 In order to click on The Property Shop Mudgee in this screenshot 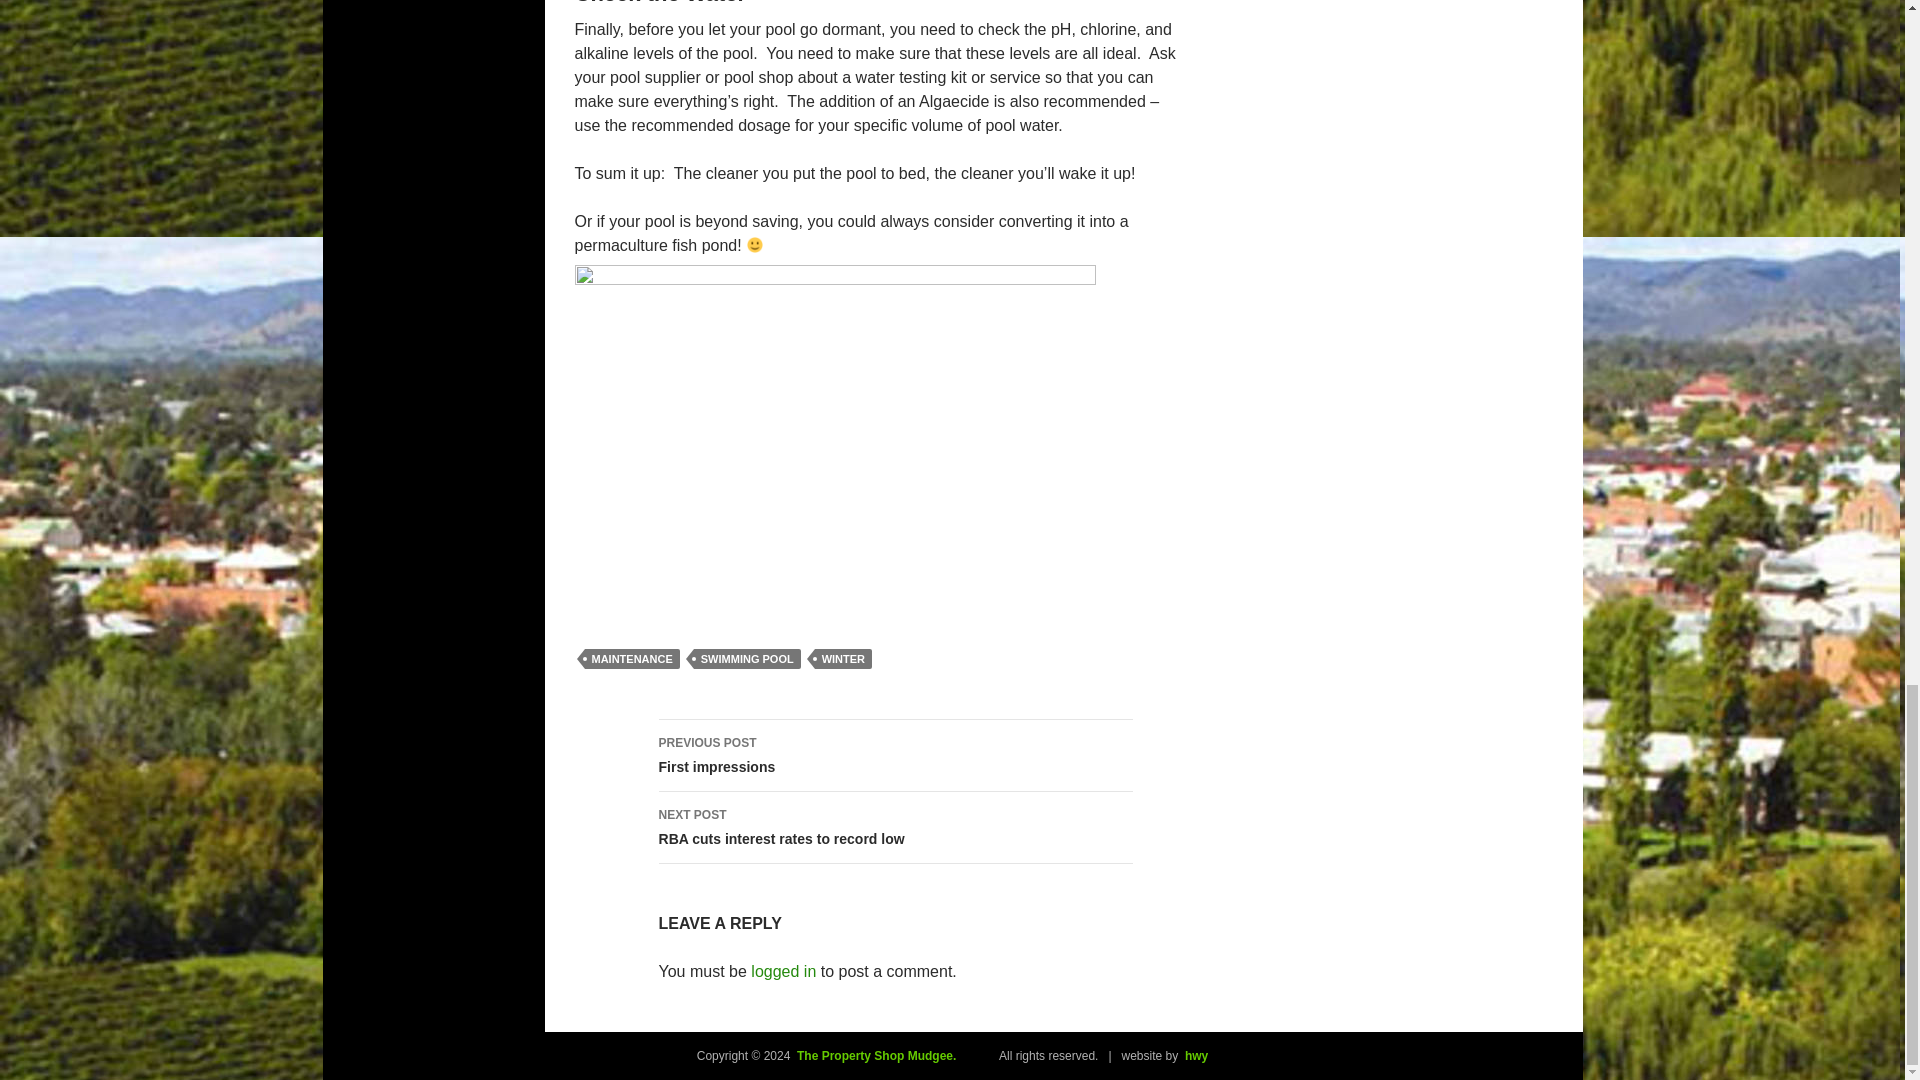, I will do `click(872, 1055)`.